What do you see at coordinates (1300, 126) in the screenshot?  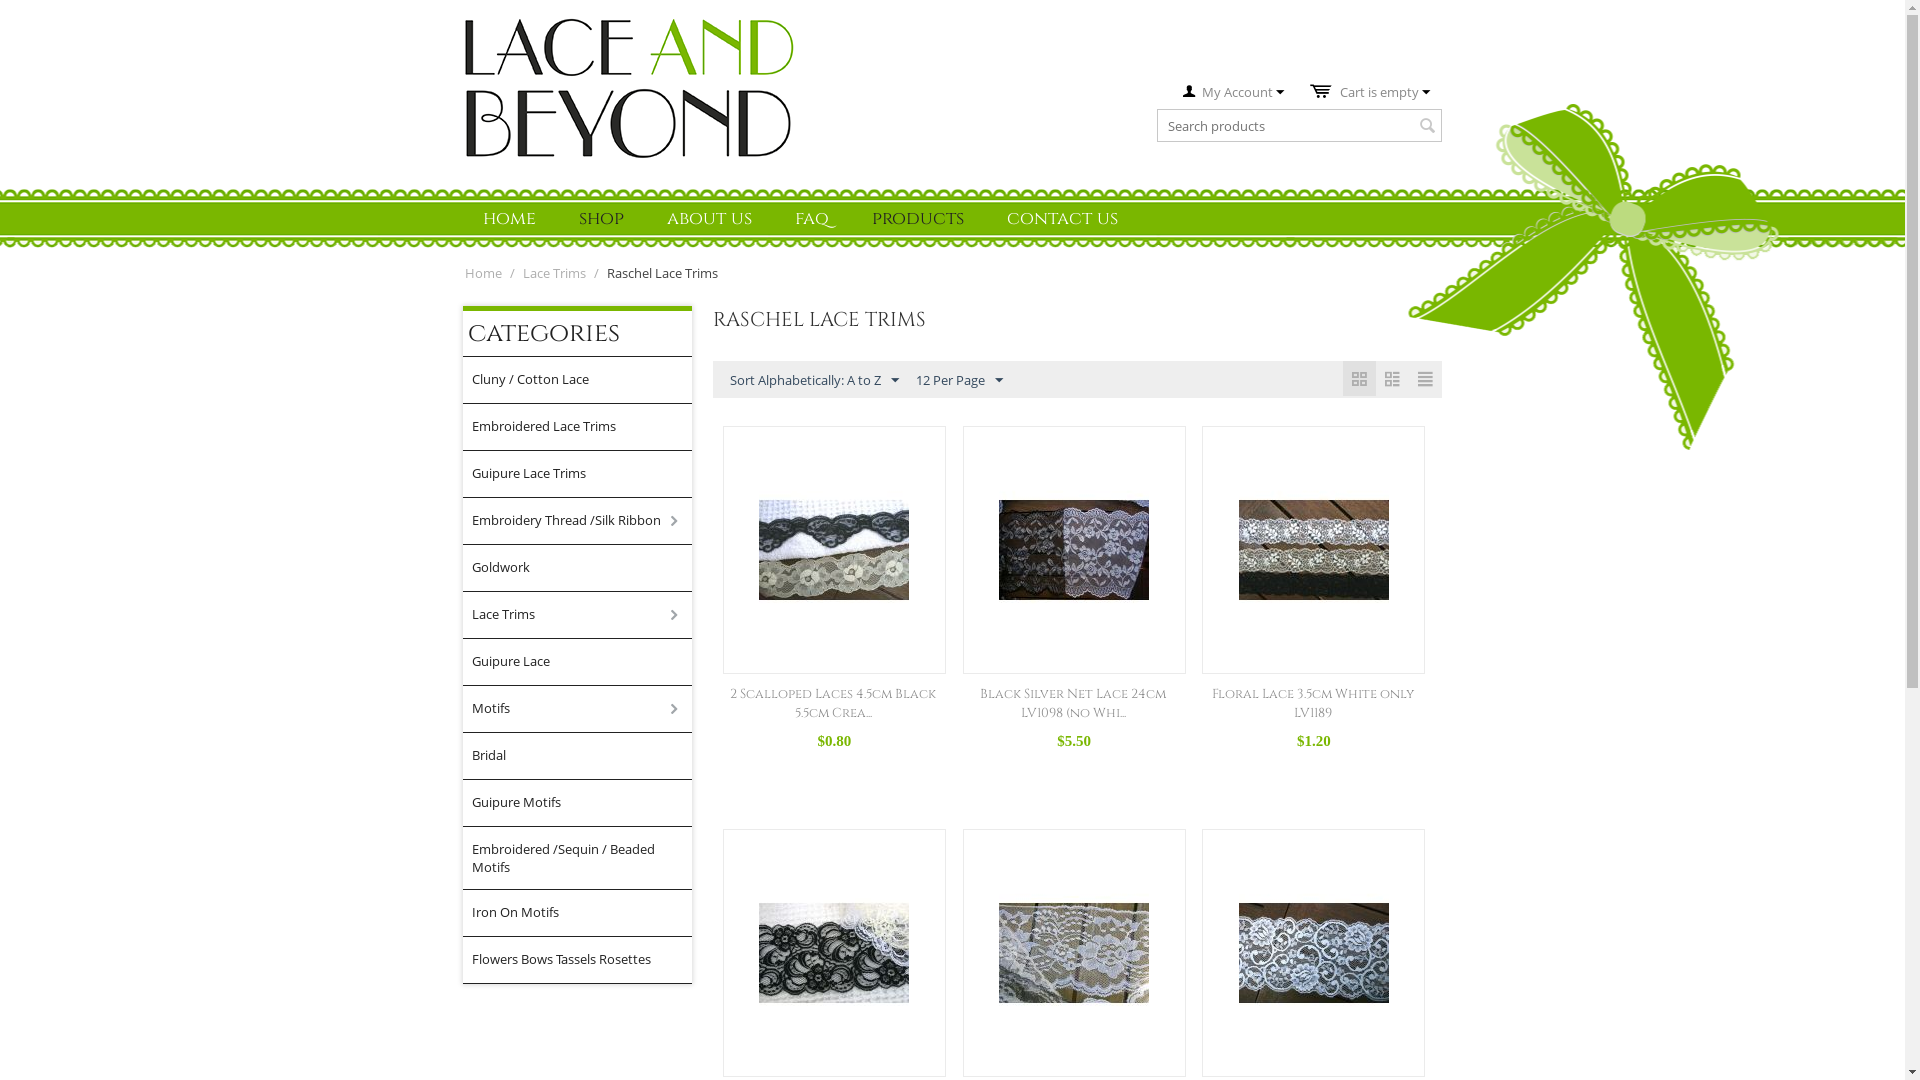 I see `Search products` at bounding box center [1300, 126].